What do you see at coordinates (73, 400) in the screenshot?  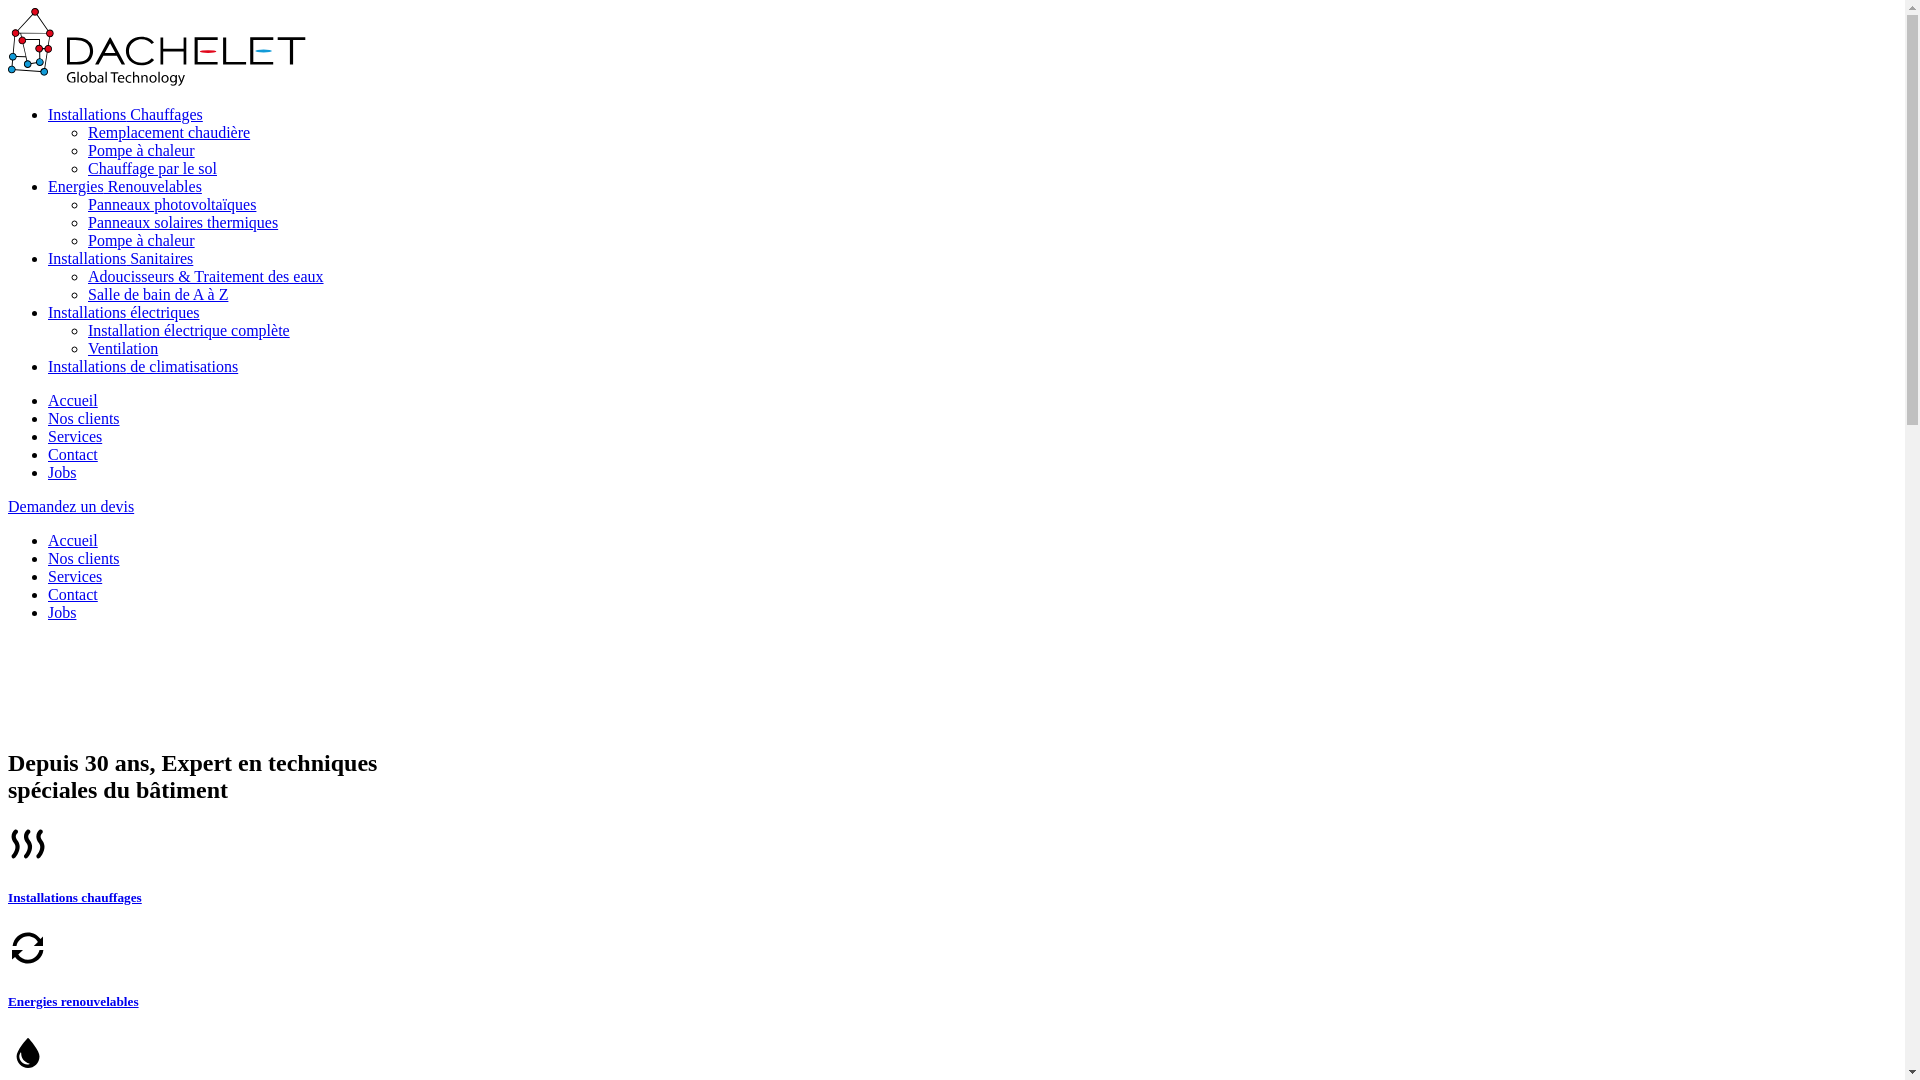 I see `Accueil` at bounding box center [73, 400].